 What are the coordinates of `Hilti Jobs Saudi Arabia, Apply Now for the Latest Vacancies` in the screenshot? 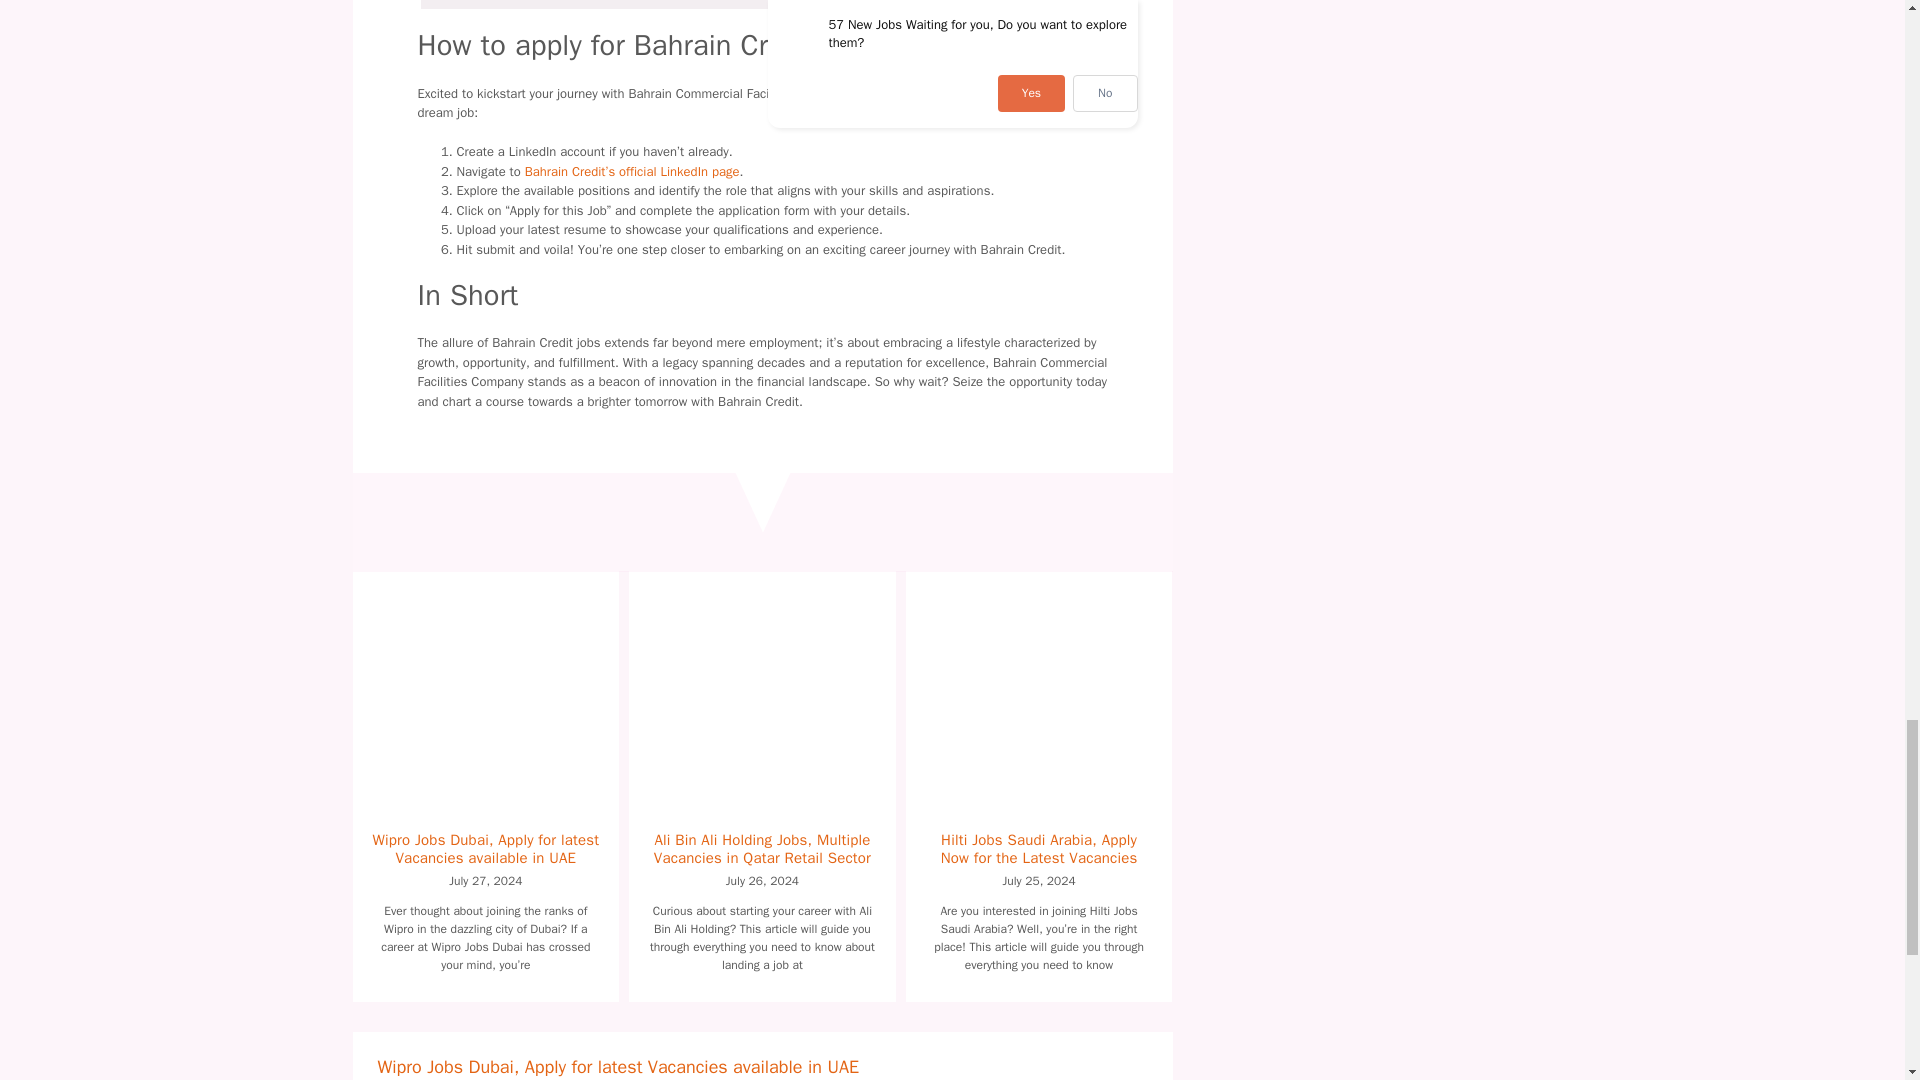 It's located at (1039, 848).